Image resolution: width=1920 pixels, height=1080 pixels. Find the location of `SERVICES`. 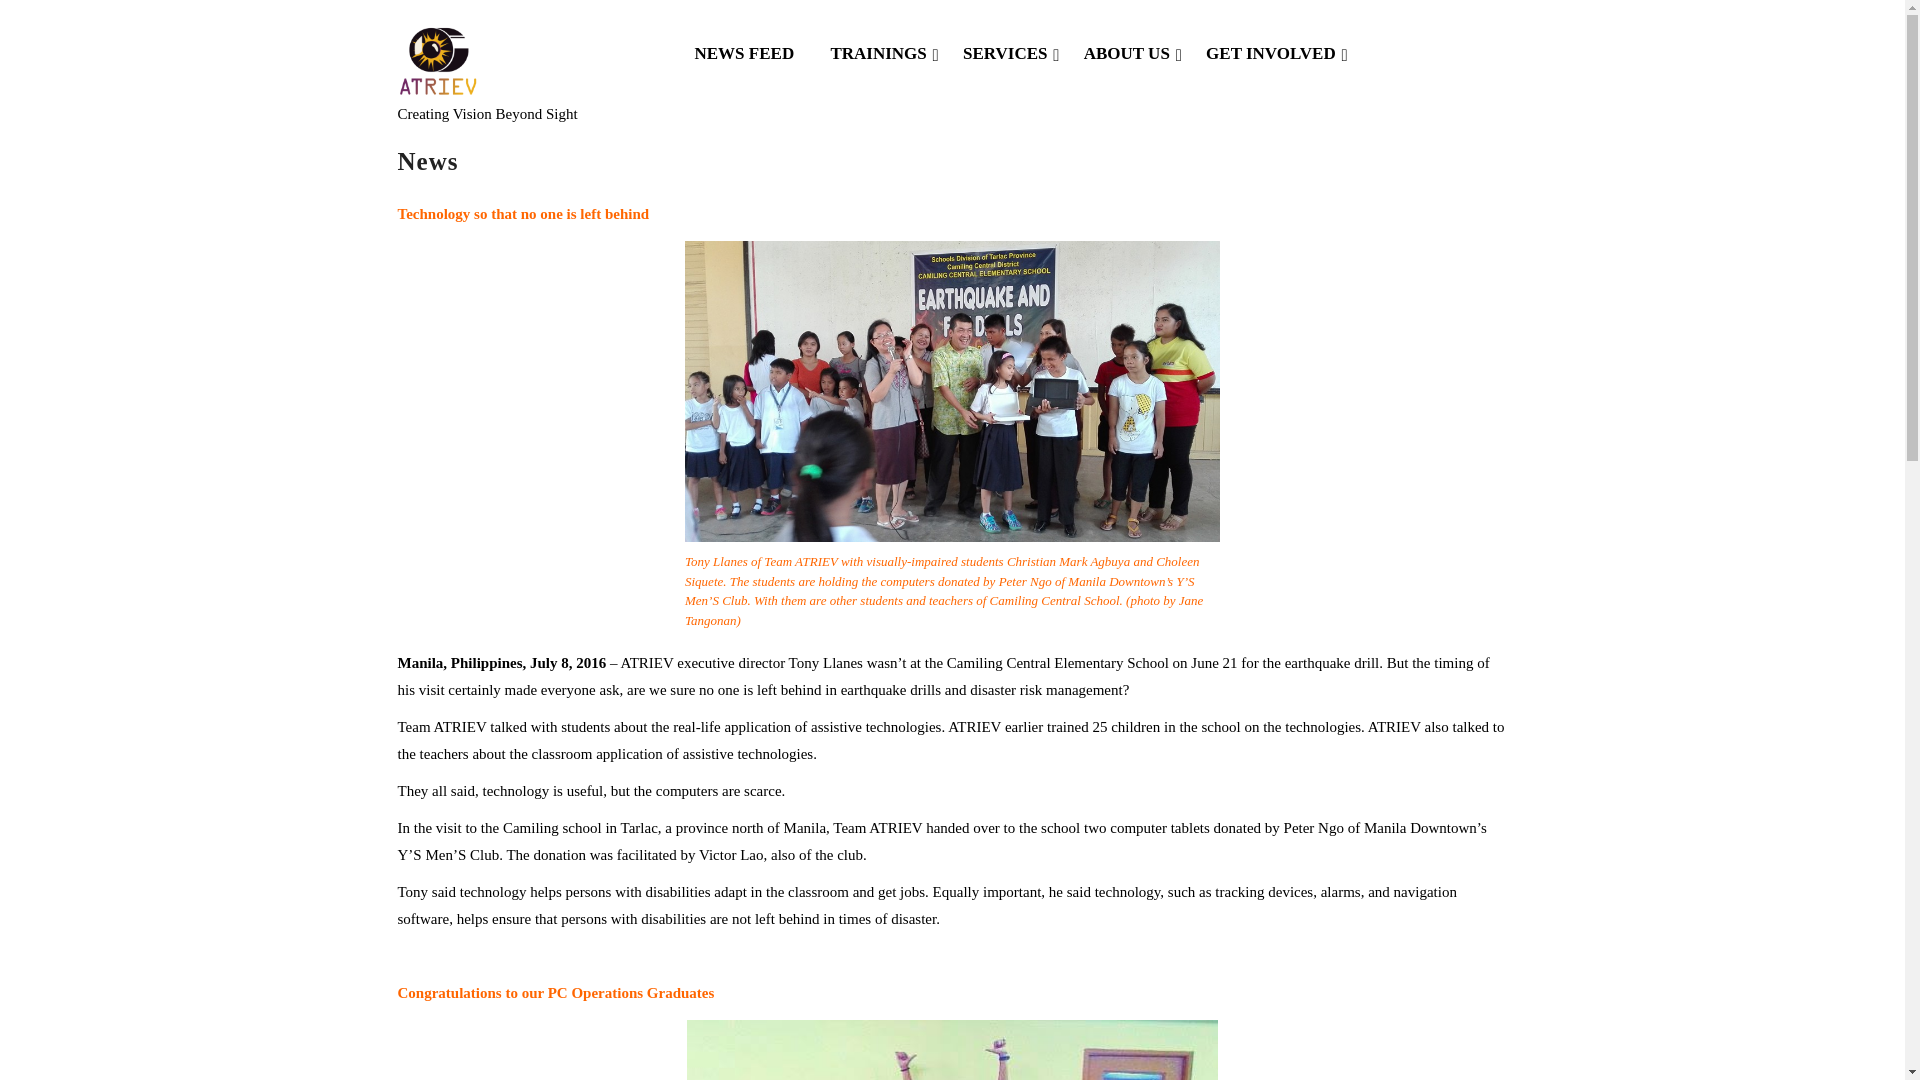

SERVICES is located at coordinates (1008, 54).